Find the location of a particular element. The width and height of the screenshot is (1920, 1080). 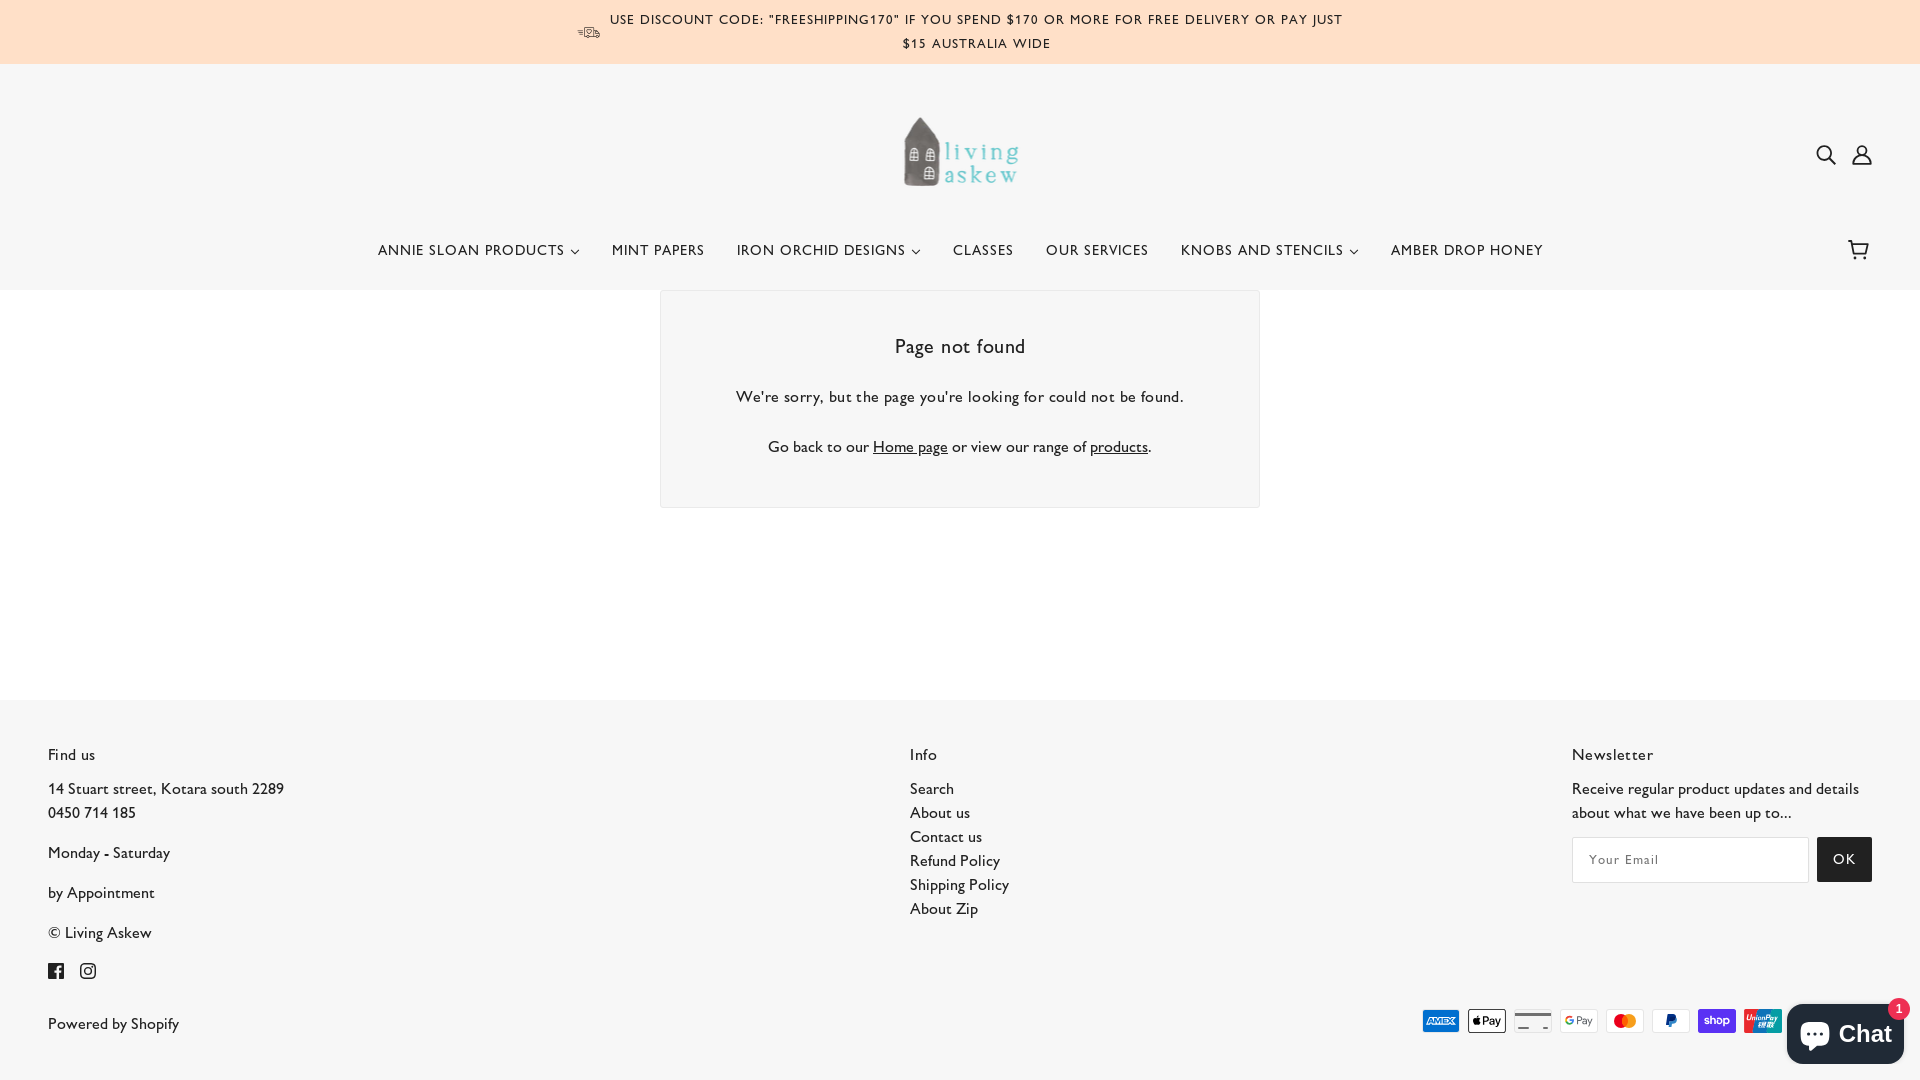

Refund Policy is located at coordinates (955, 860).